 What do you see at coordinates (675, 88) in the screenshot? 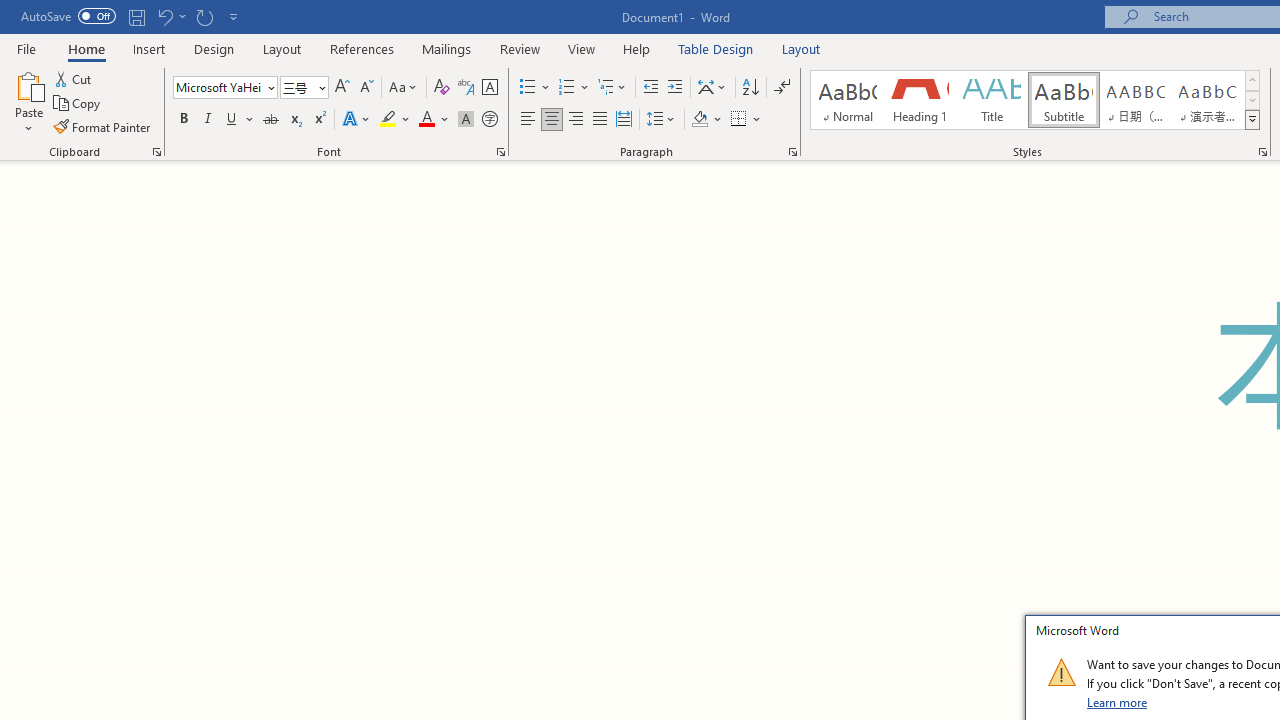
I see `Increase Indent` at bounding box center [675, 88].